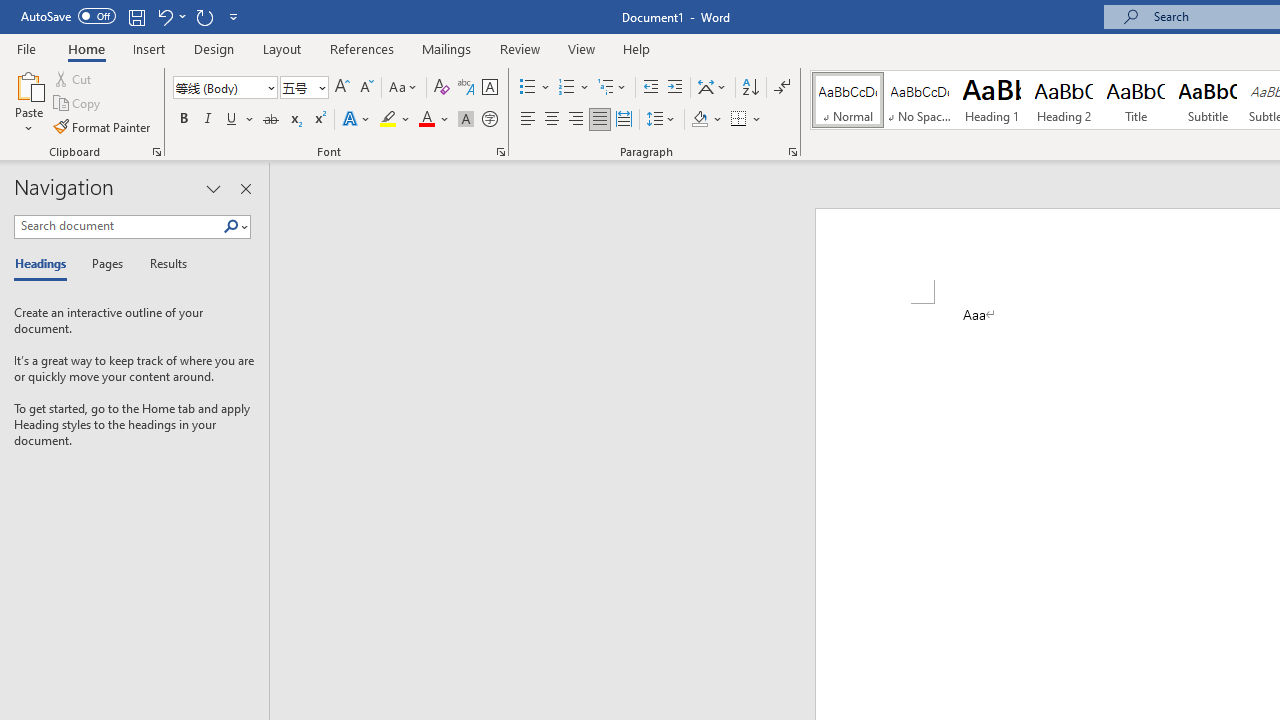  I want to click on Decrease Indent, so click(650, 88).